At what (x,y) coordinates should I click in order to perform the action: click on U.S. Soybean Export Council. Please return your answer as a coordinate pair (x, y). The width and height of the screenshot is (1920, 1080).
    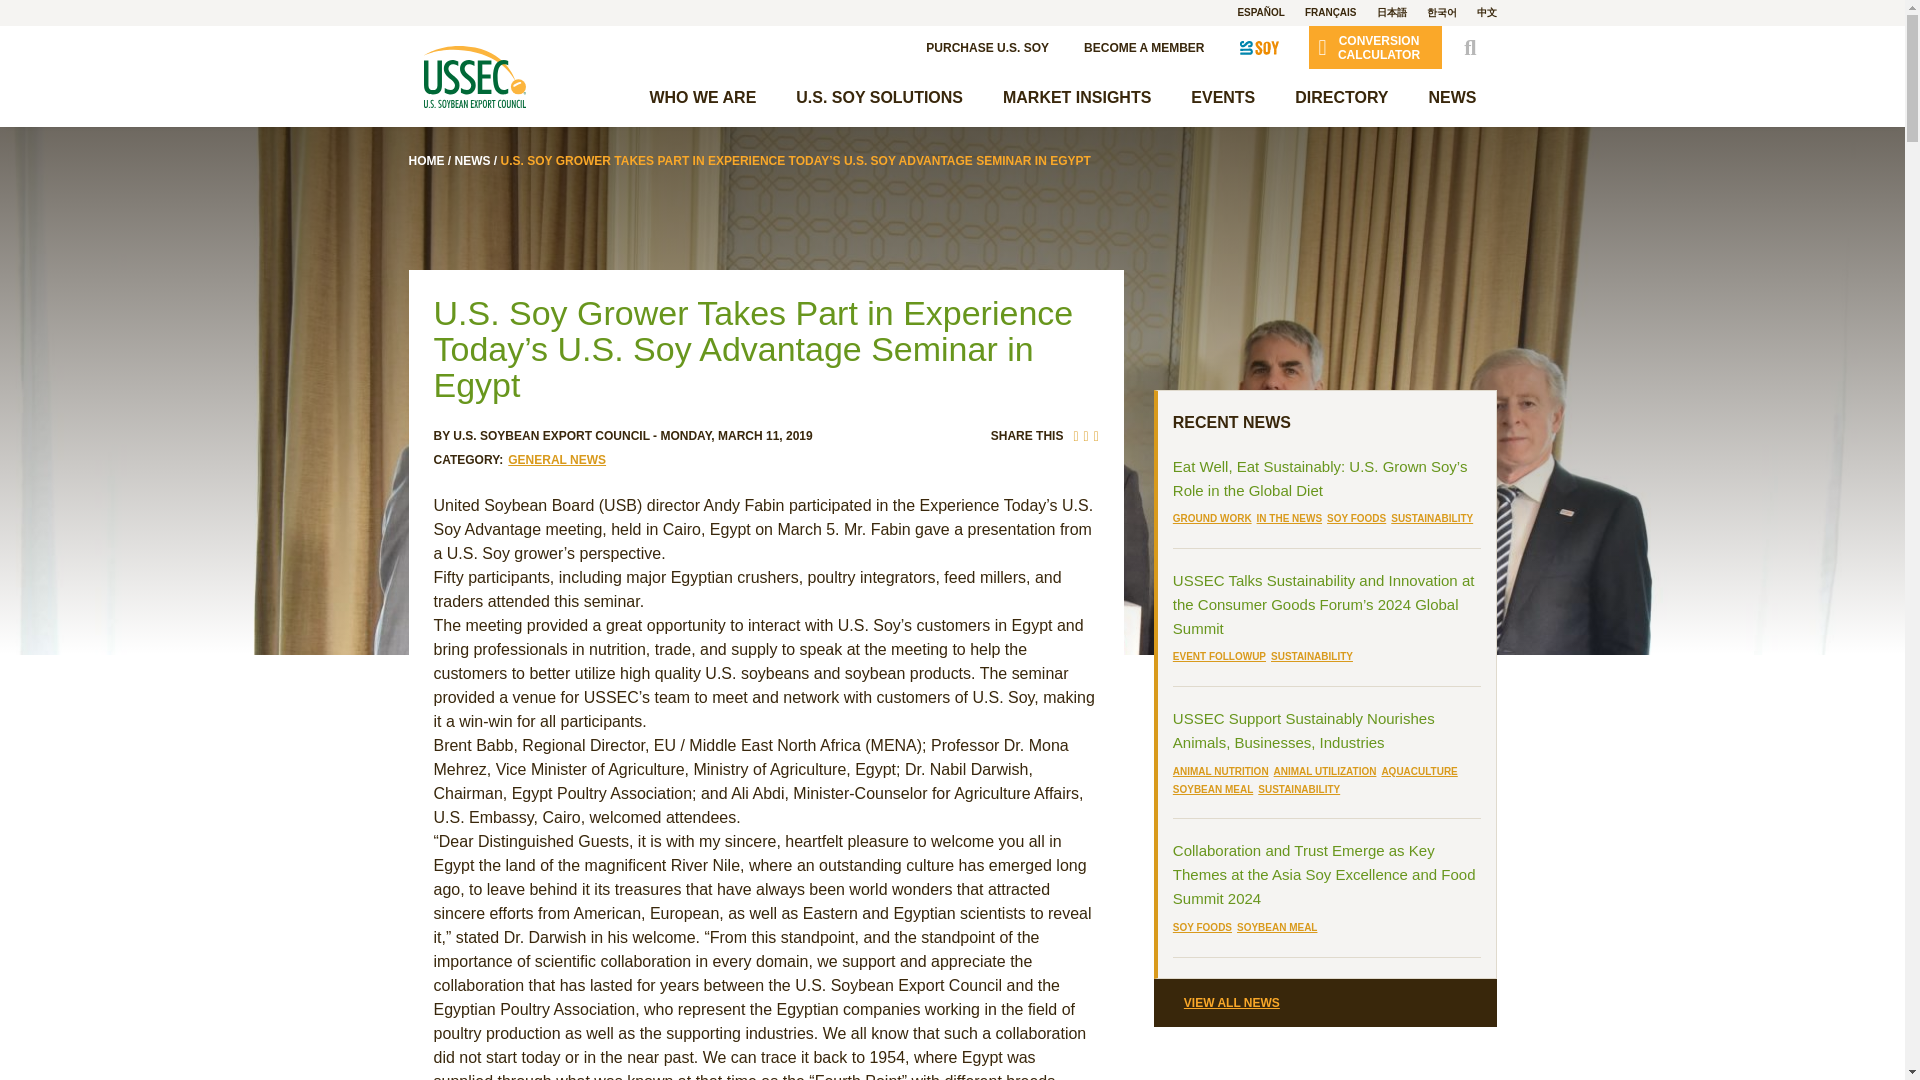
    Looking at the image, I should click on (474, 76).